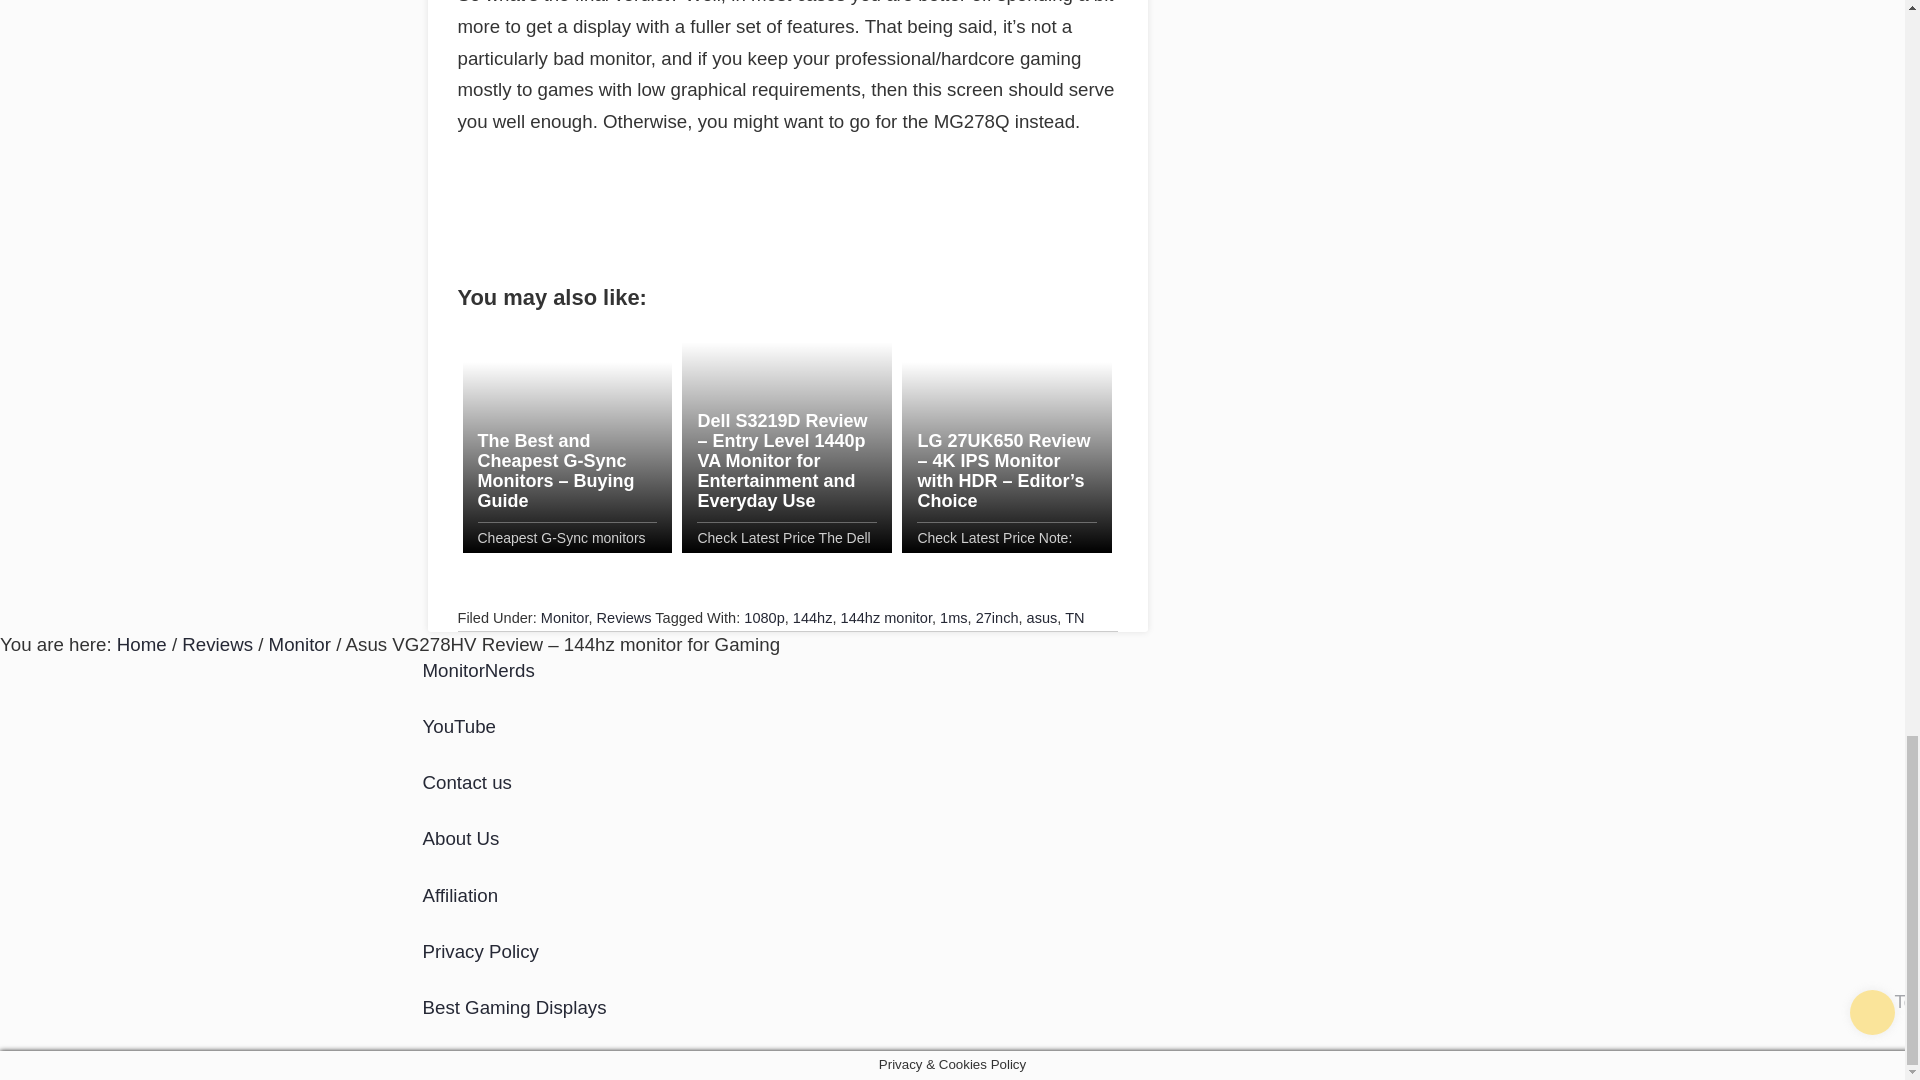 The width and height of the screenshot is (1920, 1080). What do you see at coordinates (812, 618) in the screenshot?
I see `144hz` at bounding box center [812, 618].